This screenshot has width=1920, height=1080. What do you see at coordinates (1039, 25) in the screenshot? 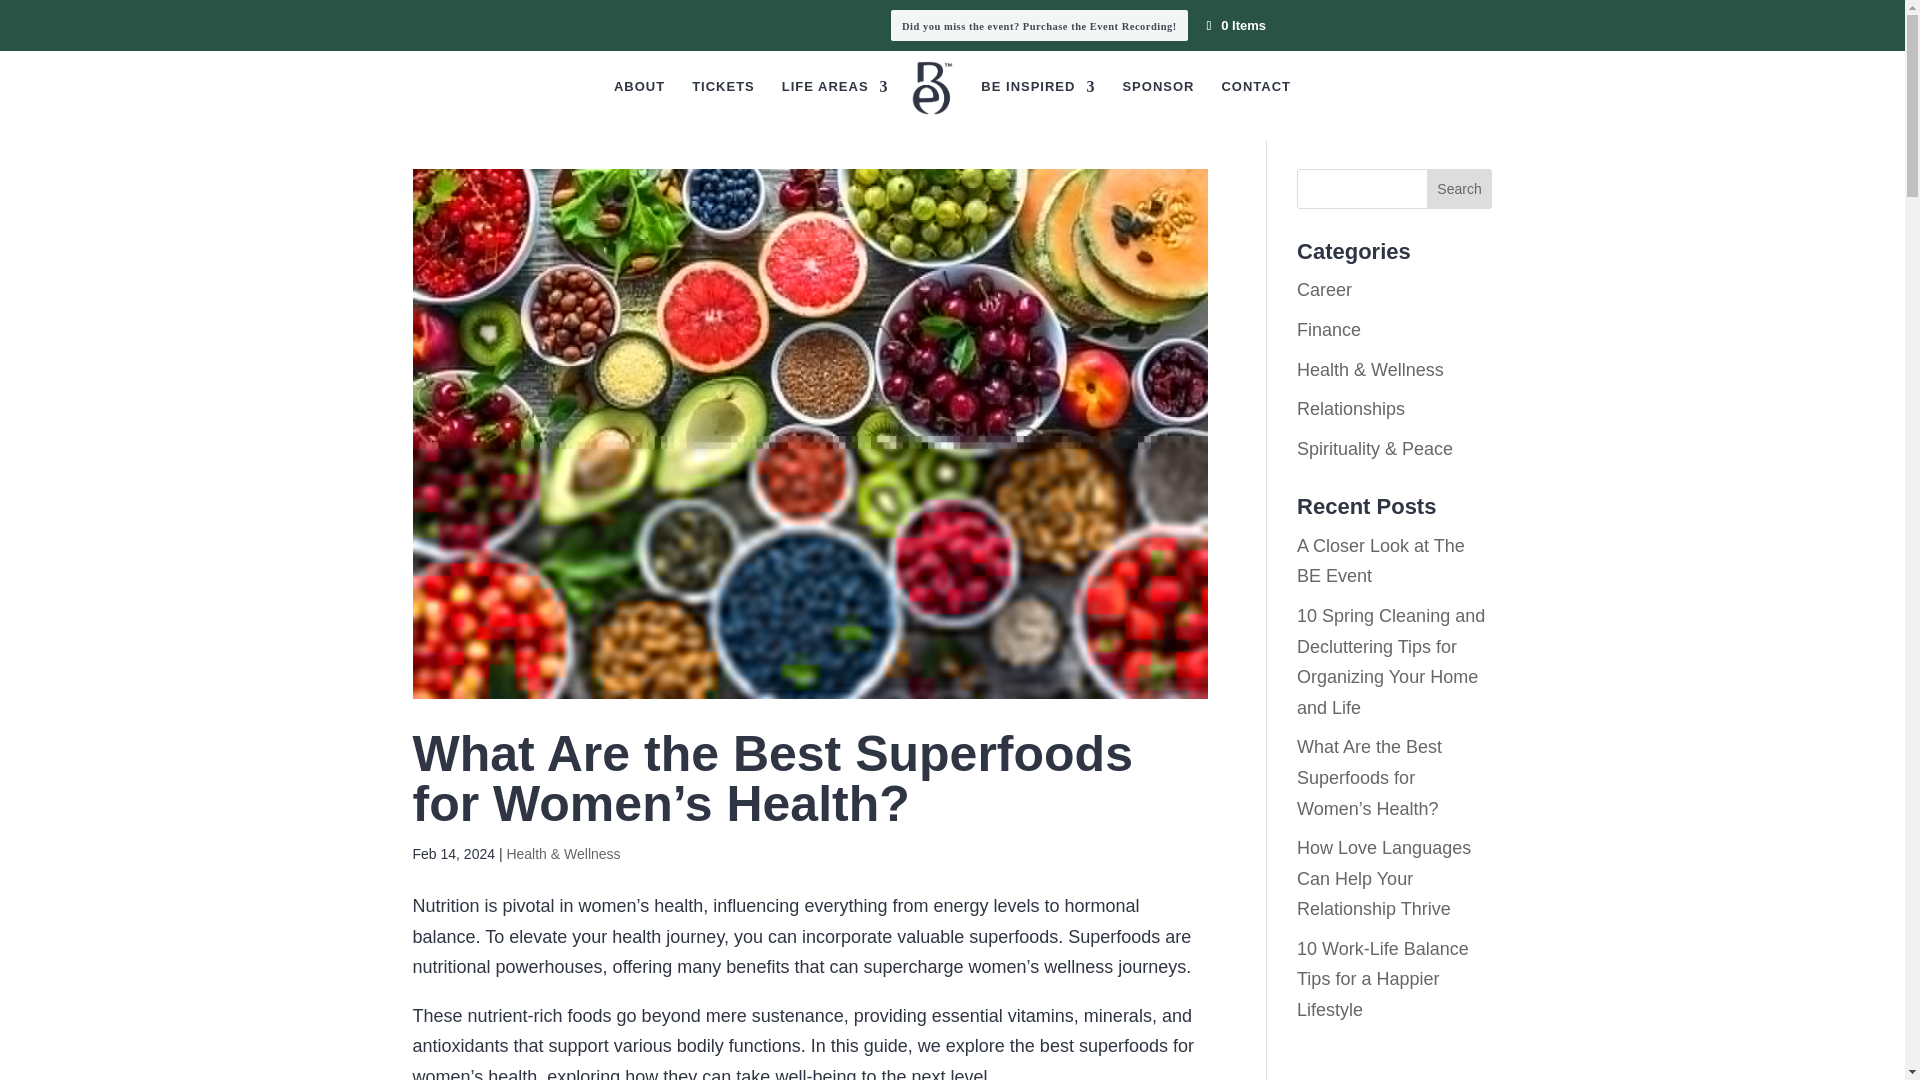
I see `Did you miss the event? Purchase the Event Recording!` at bounding box center [1039, 25].